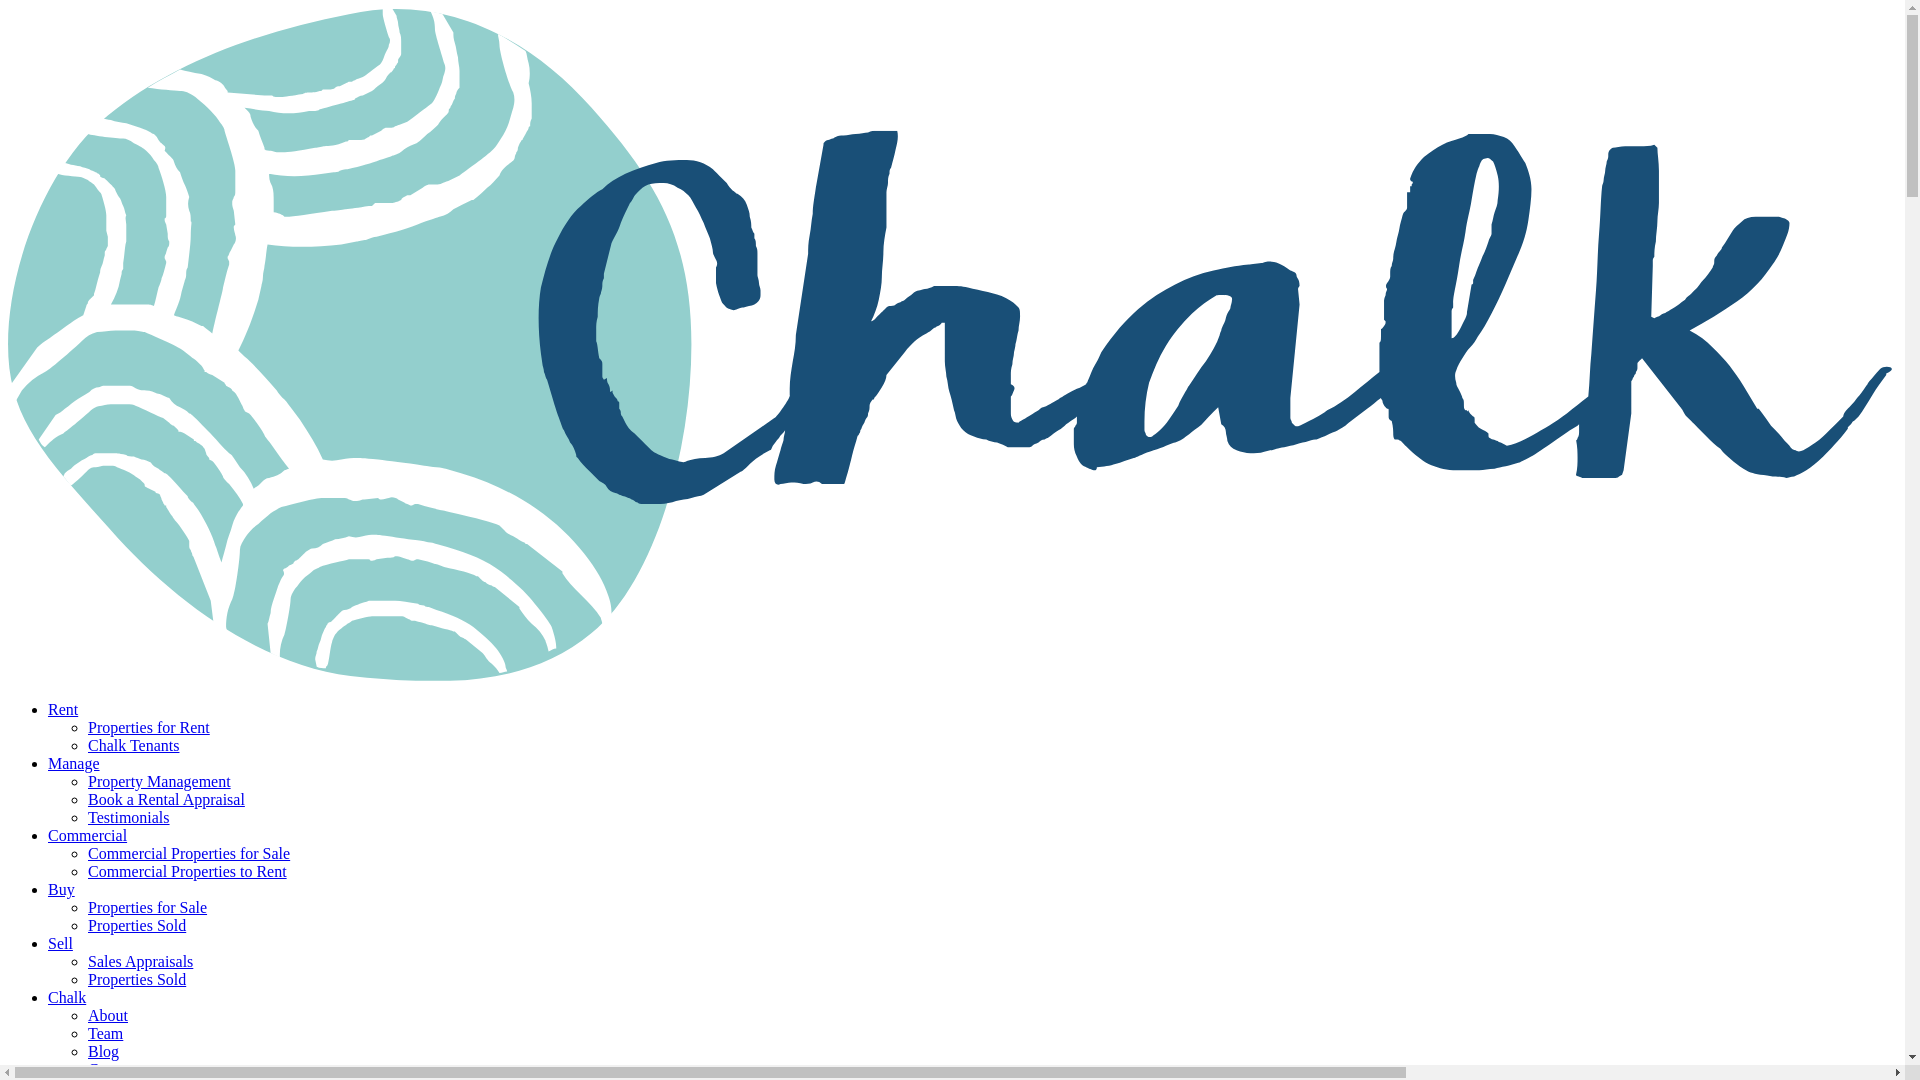 This screenshot has width=1920, height=1080. What do you see at coordinates (133, 744) in the screenshot?
I see `Chalk Tenants` at bounding box center [133, 744].